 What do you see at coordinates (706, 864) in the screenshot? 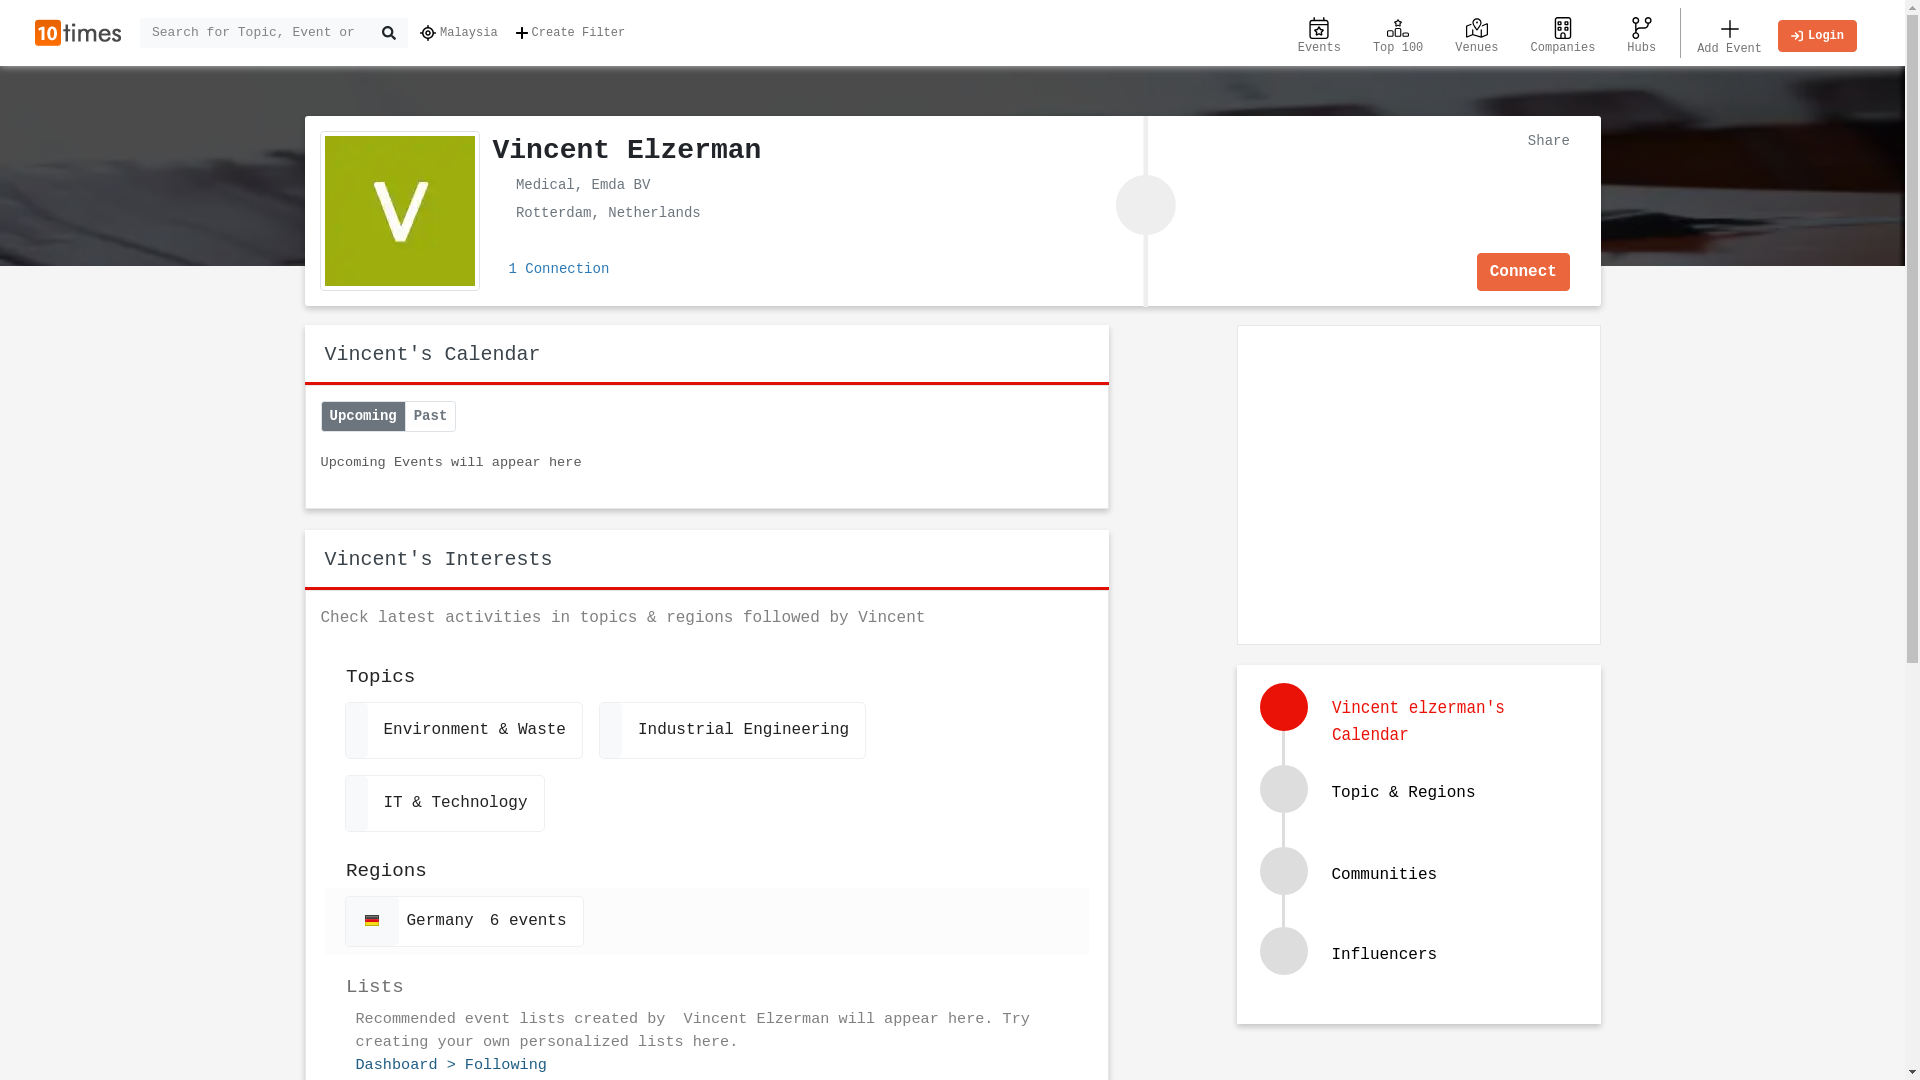
I see `Regions` at bounding box center [706, 864].